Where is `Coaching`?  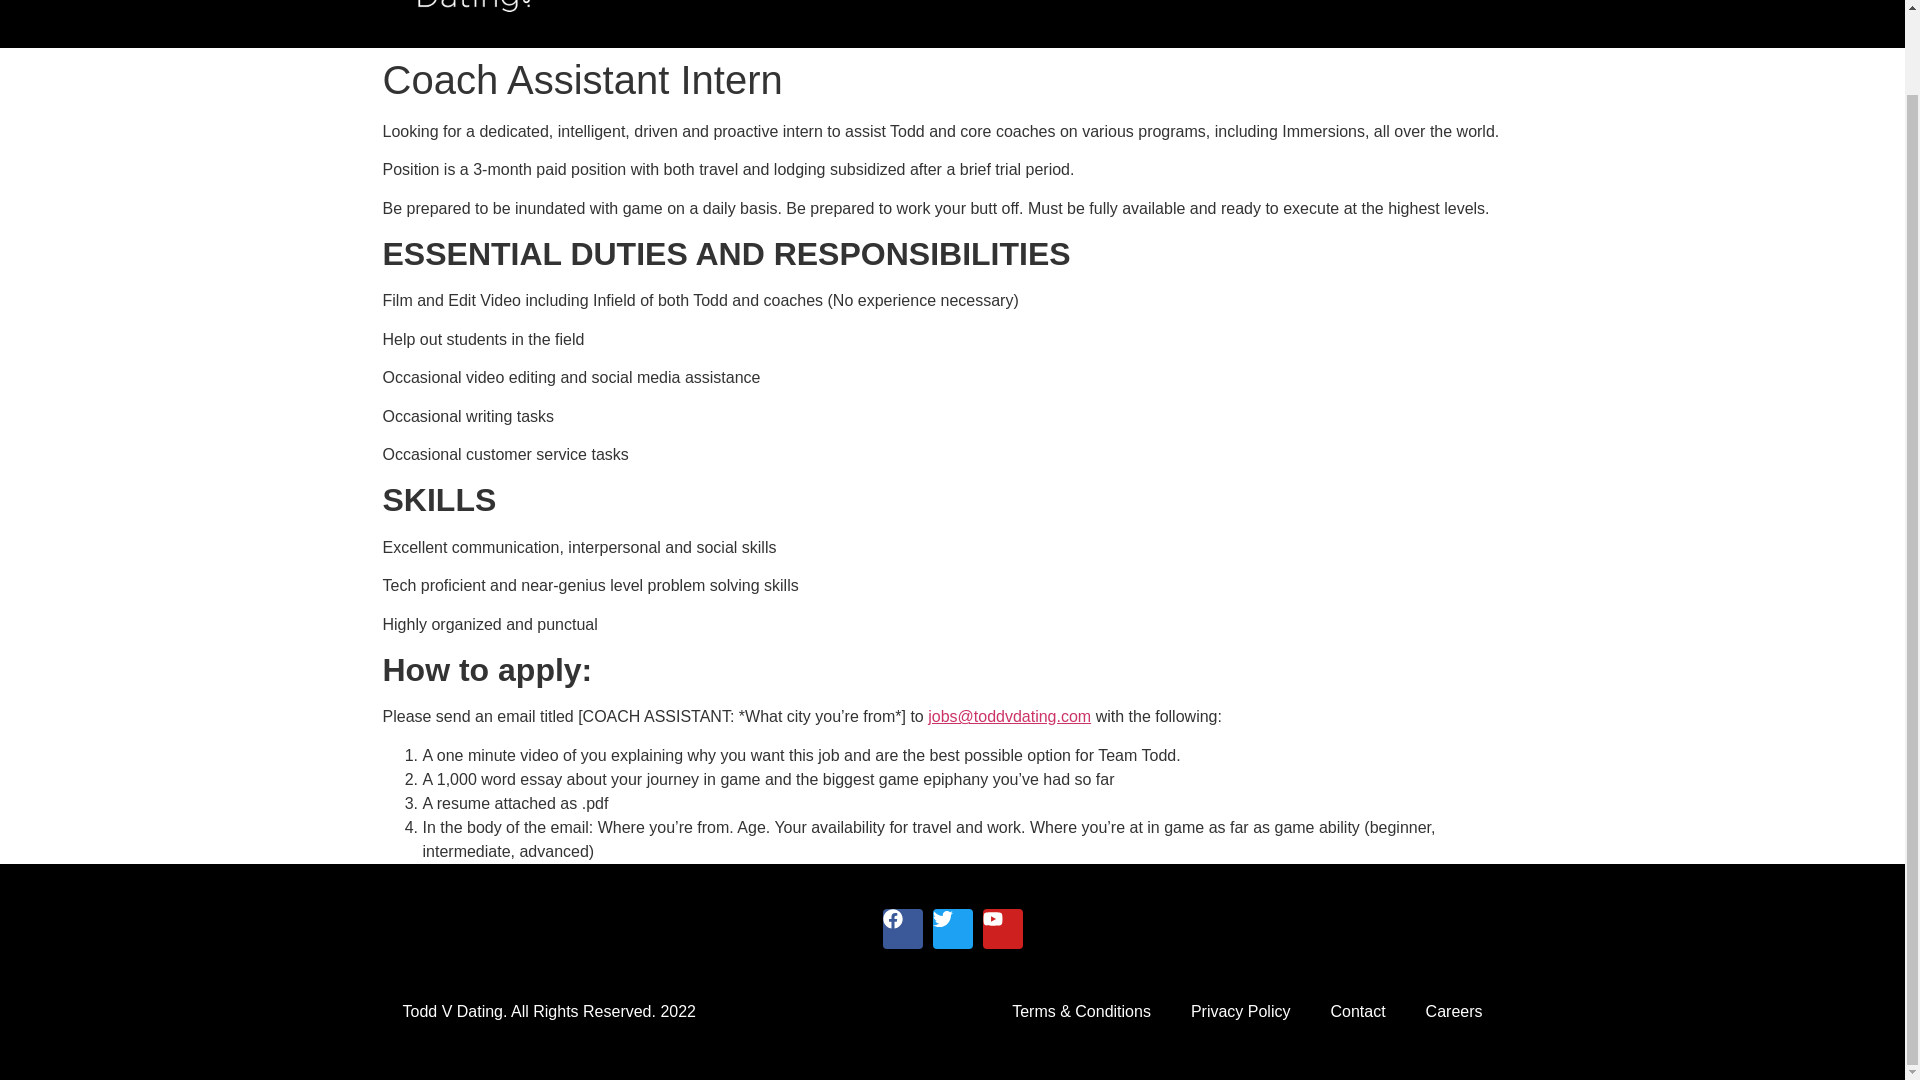 Coaching is located at coordinates (1202, 1).